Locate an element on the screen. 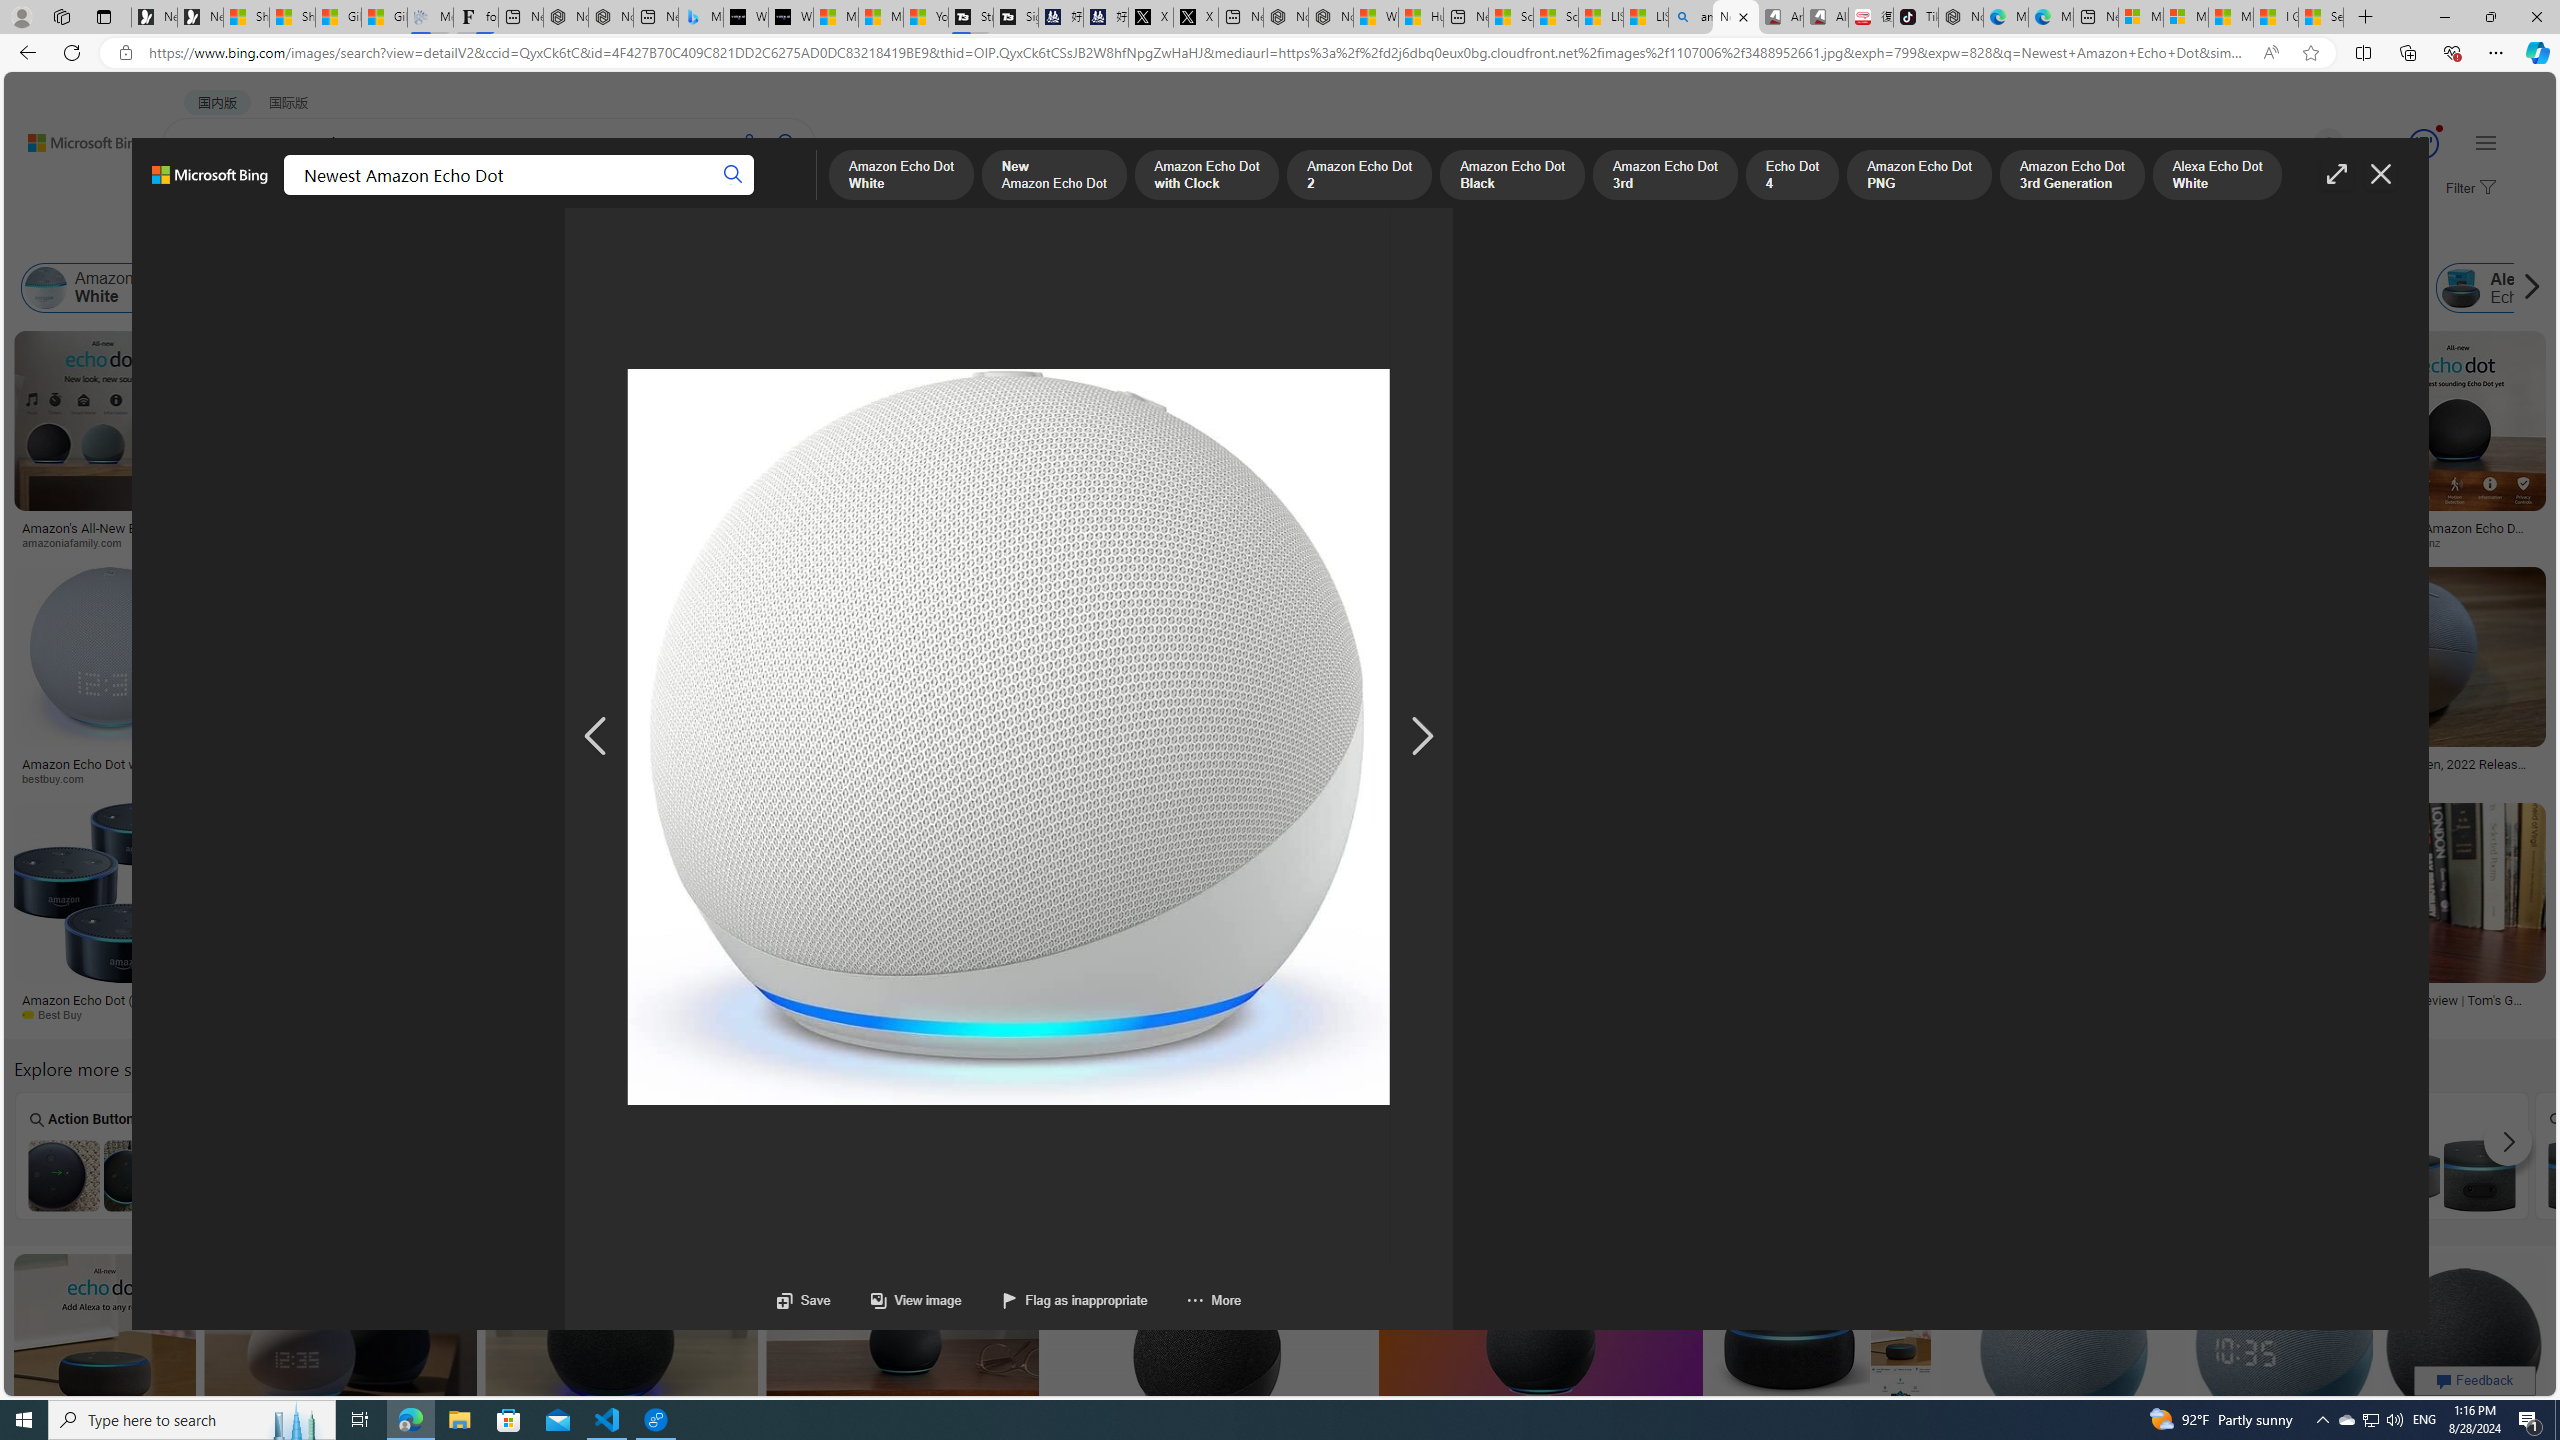  VIDEOS is located at coordinates (458, 196).